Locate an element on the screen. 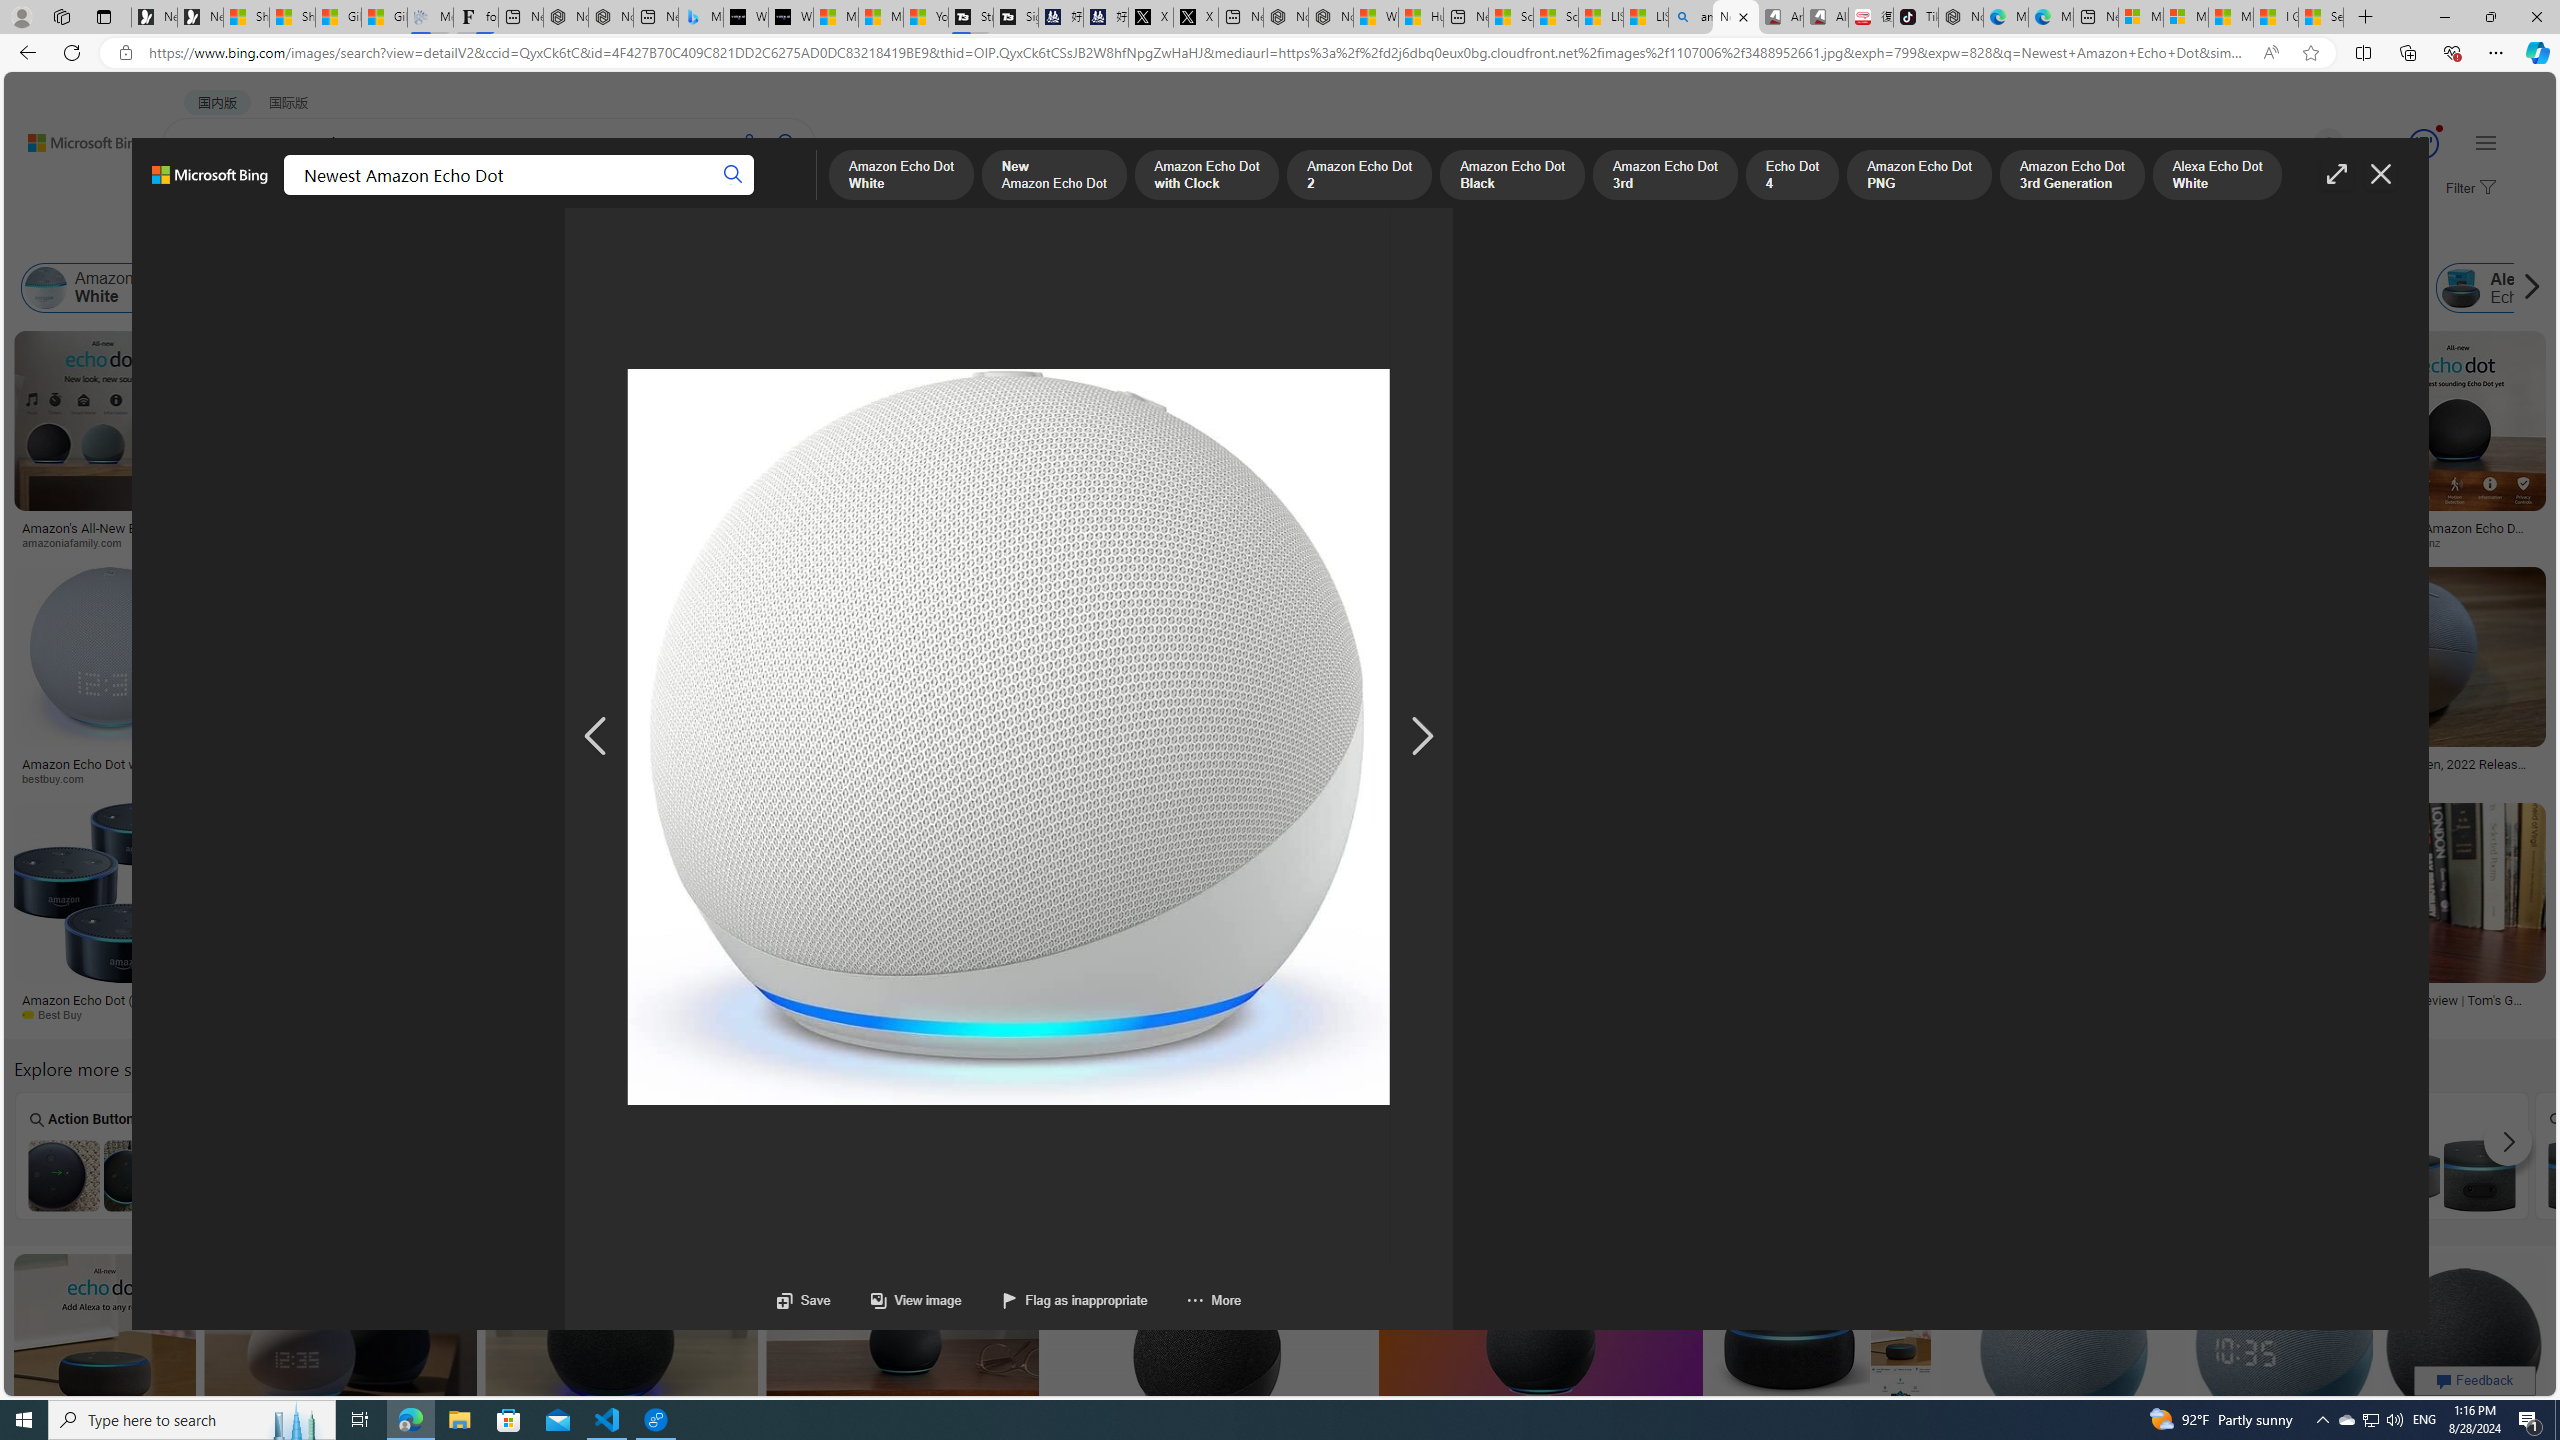  VIDEOS is located at coordinates (458, 196).